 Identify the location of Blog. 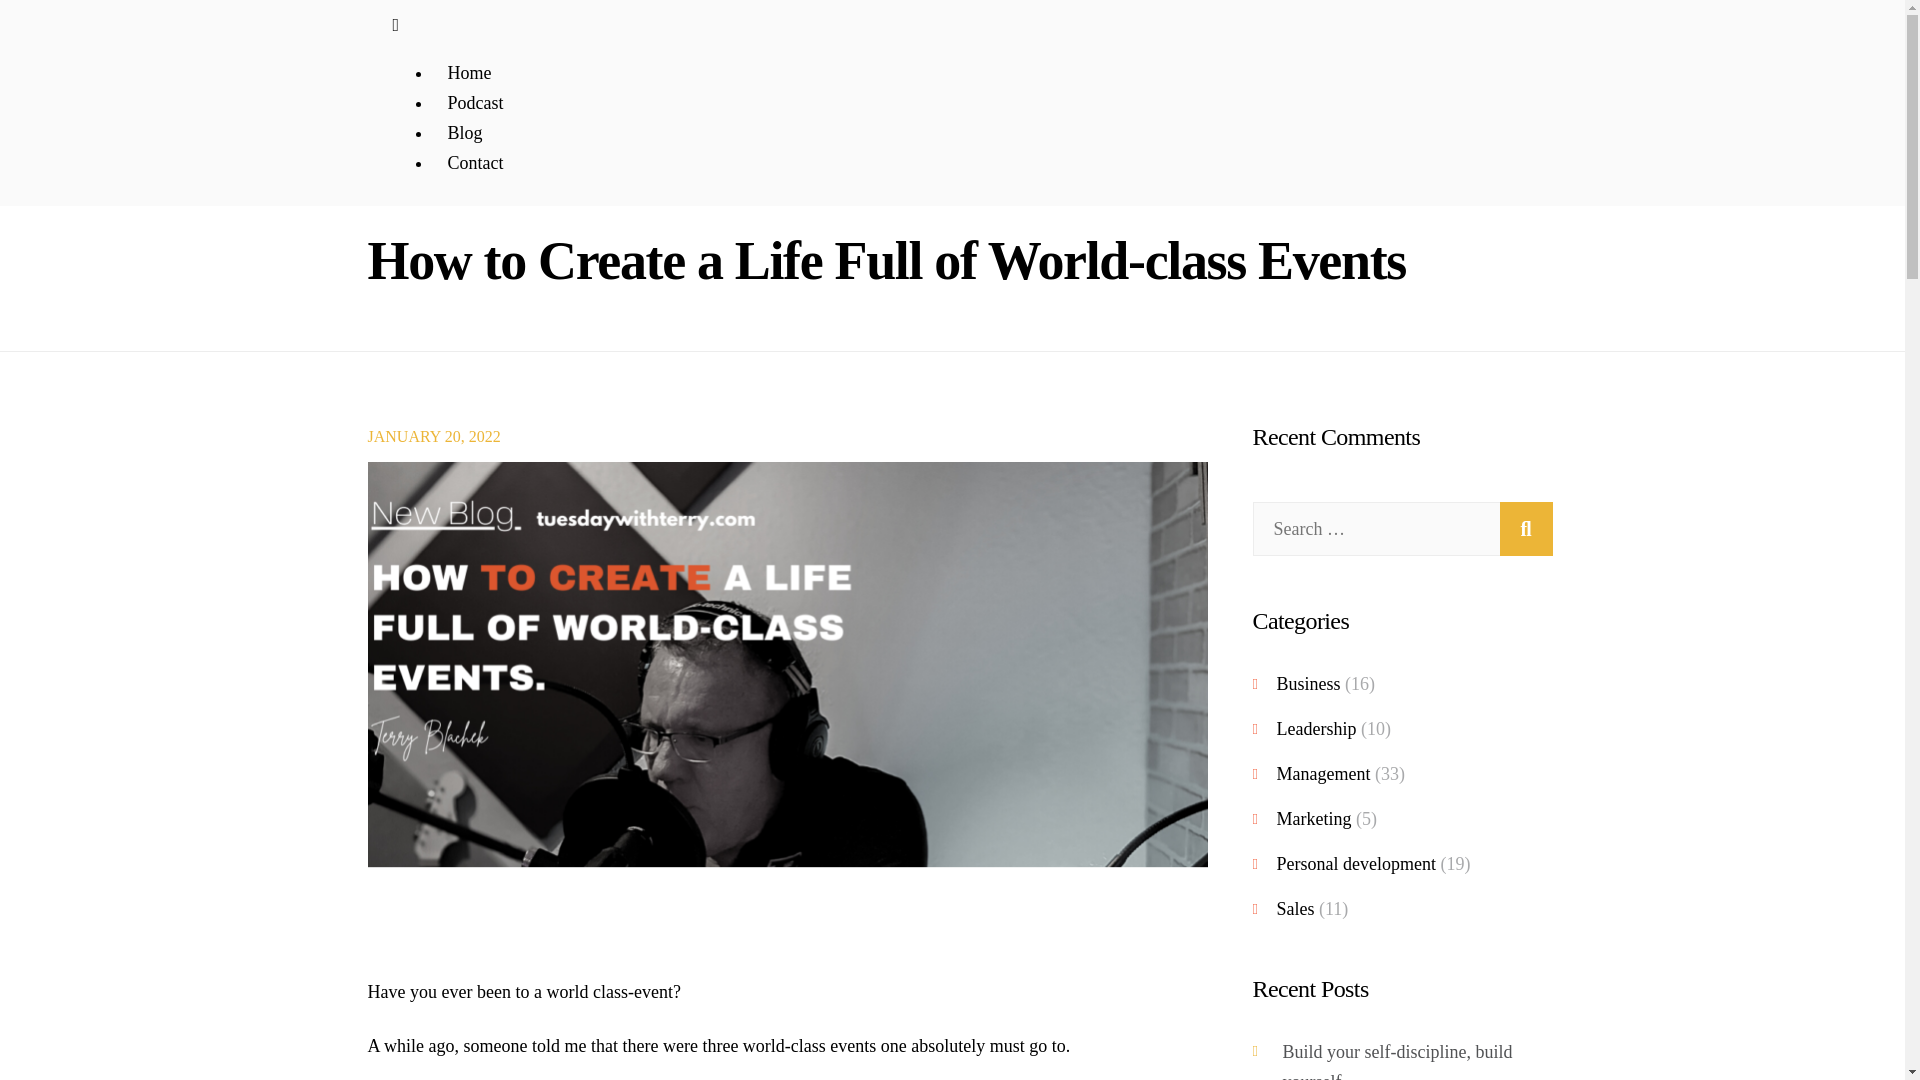
(464, 132).